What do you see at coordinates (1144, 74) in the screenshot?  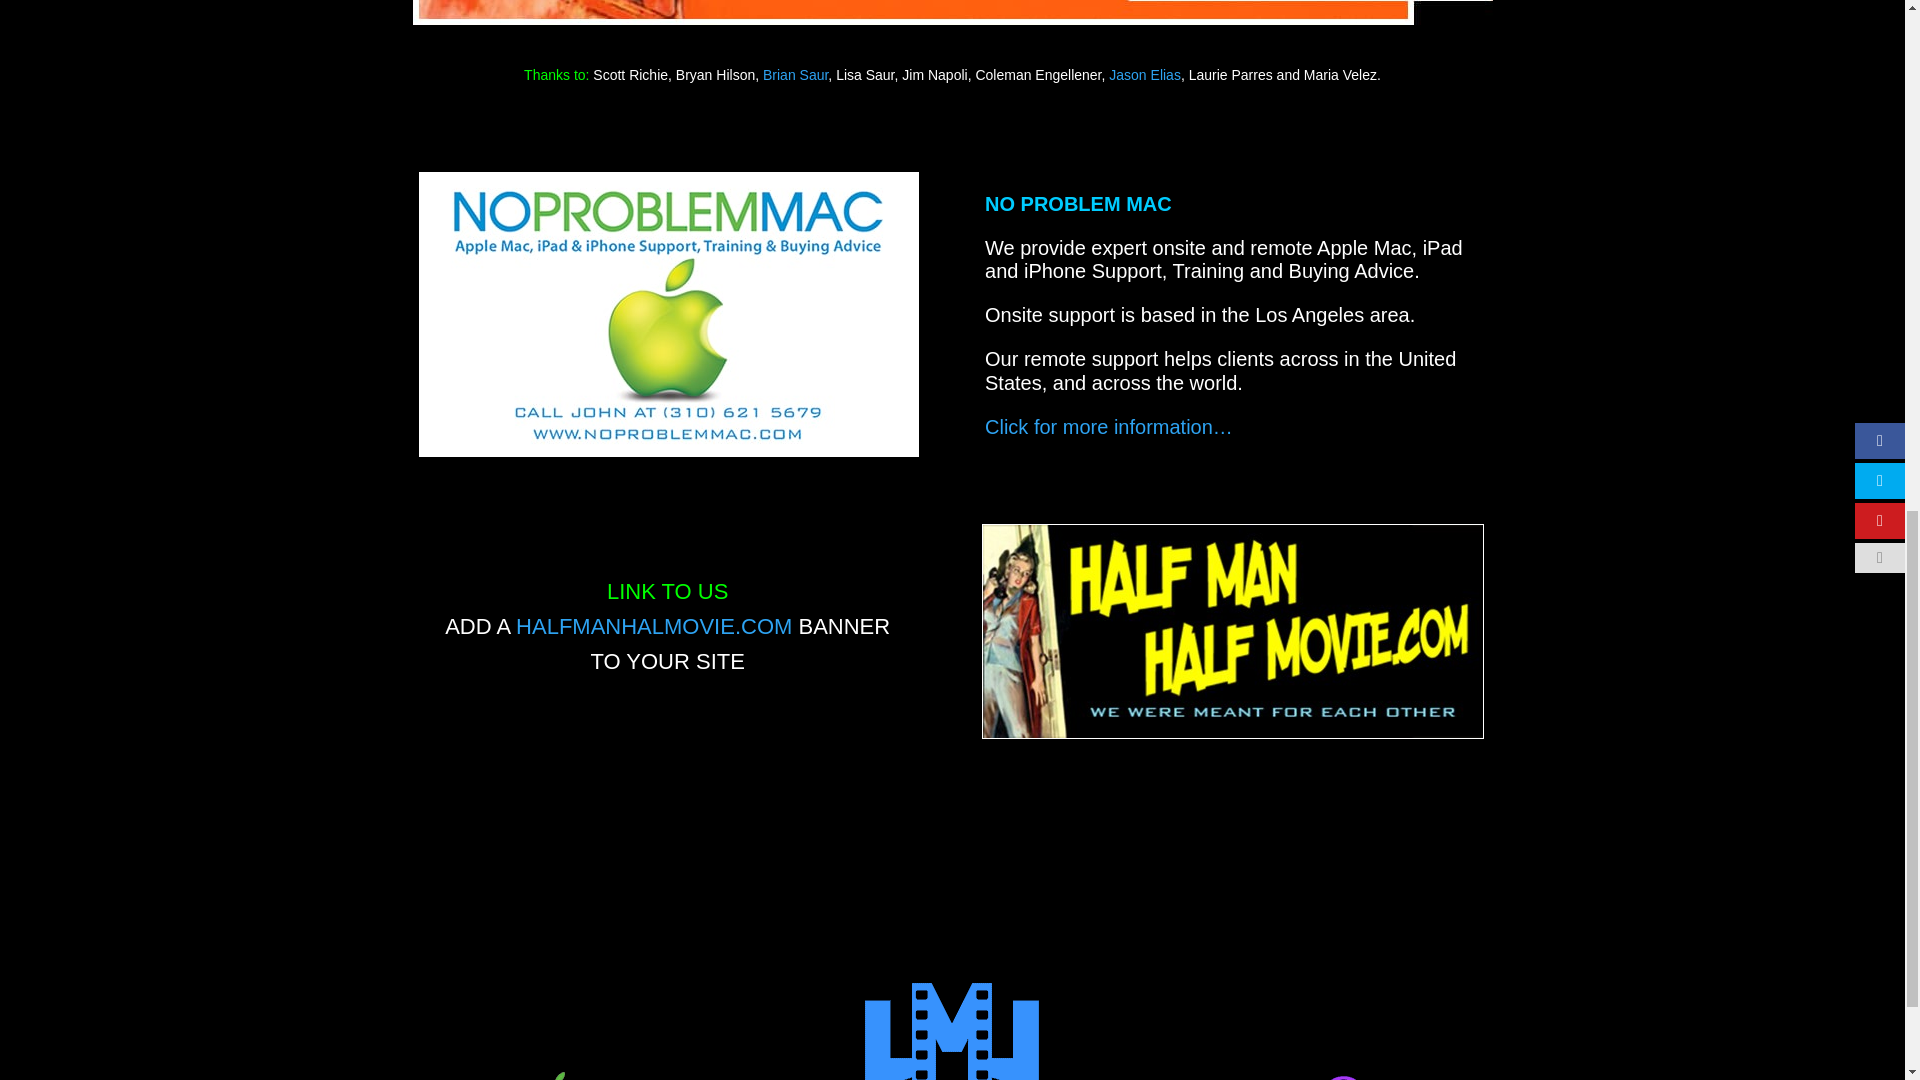 I see `Jason Elias` at bounding box center [1144, 74].